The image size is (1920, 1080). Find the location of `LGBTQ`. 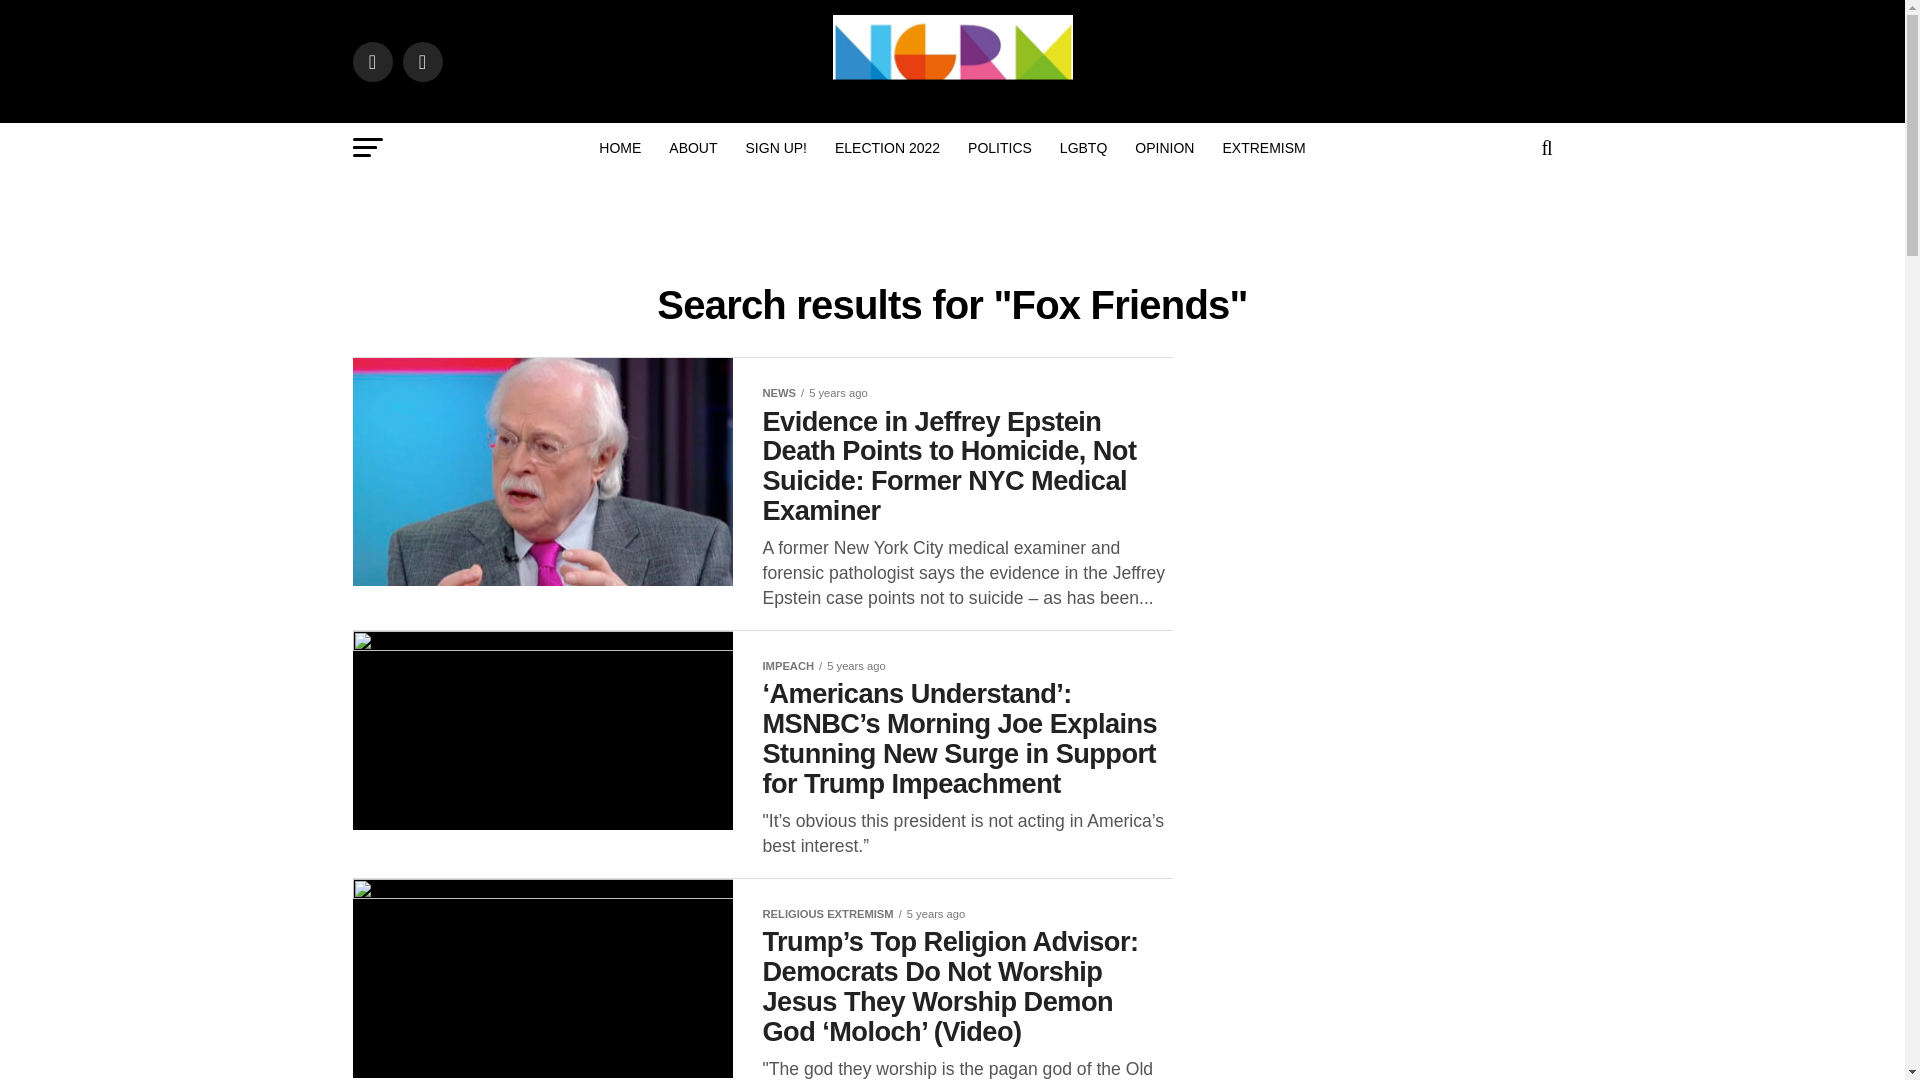

LGBTQ is located at coordinates (1084, 148).